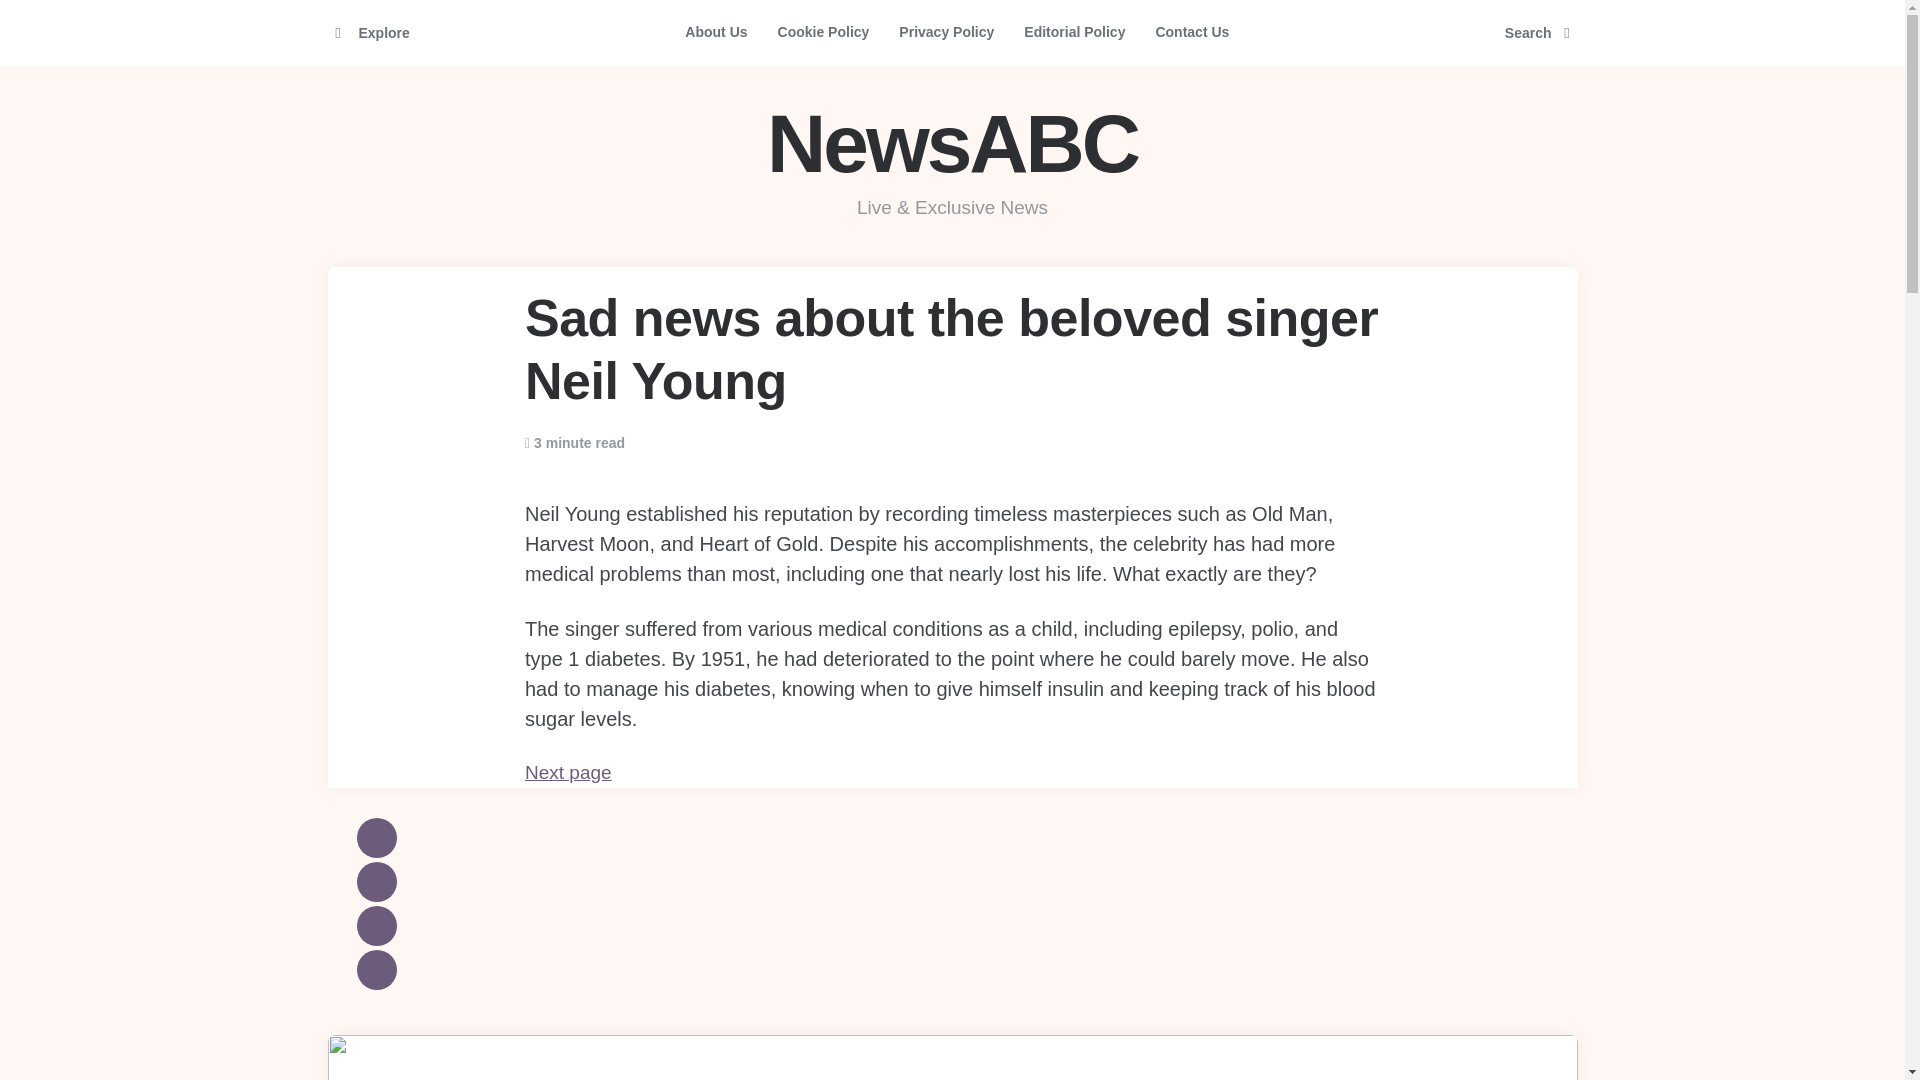 The height and width of the screenshot is (1080, 1920). Describe the element at coordinates (952, 144) in the screenshot. I see `NewsABC` at that location.